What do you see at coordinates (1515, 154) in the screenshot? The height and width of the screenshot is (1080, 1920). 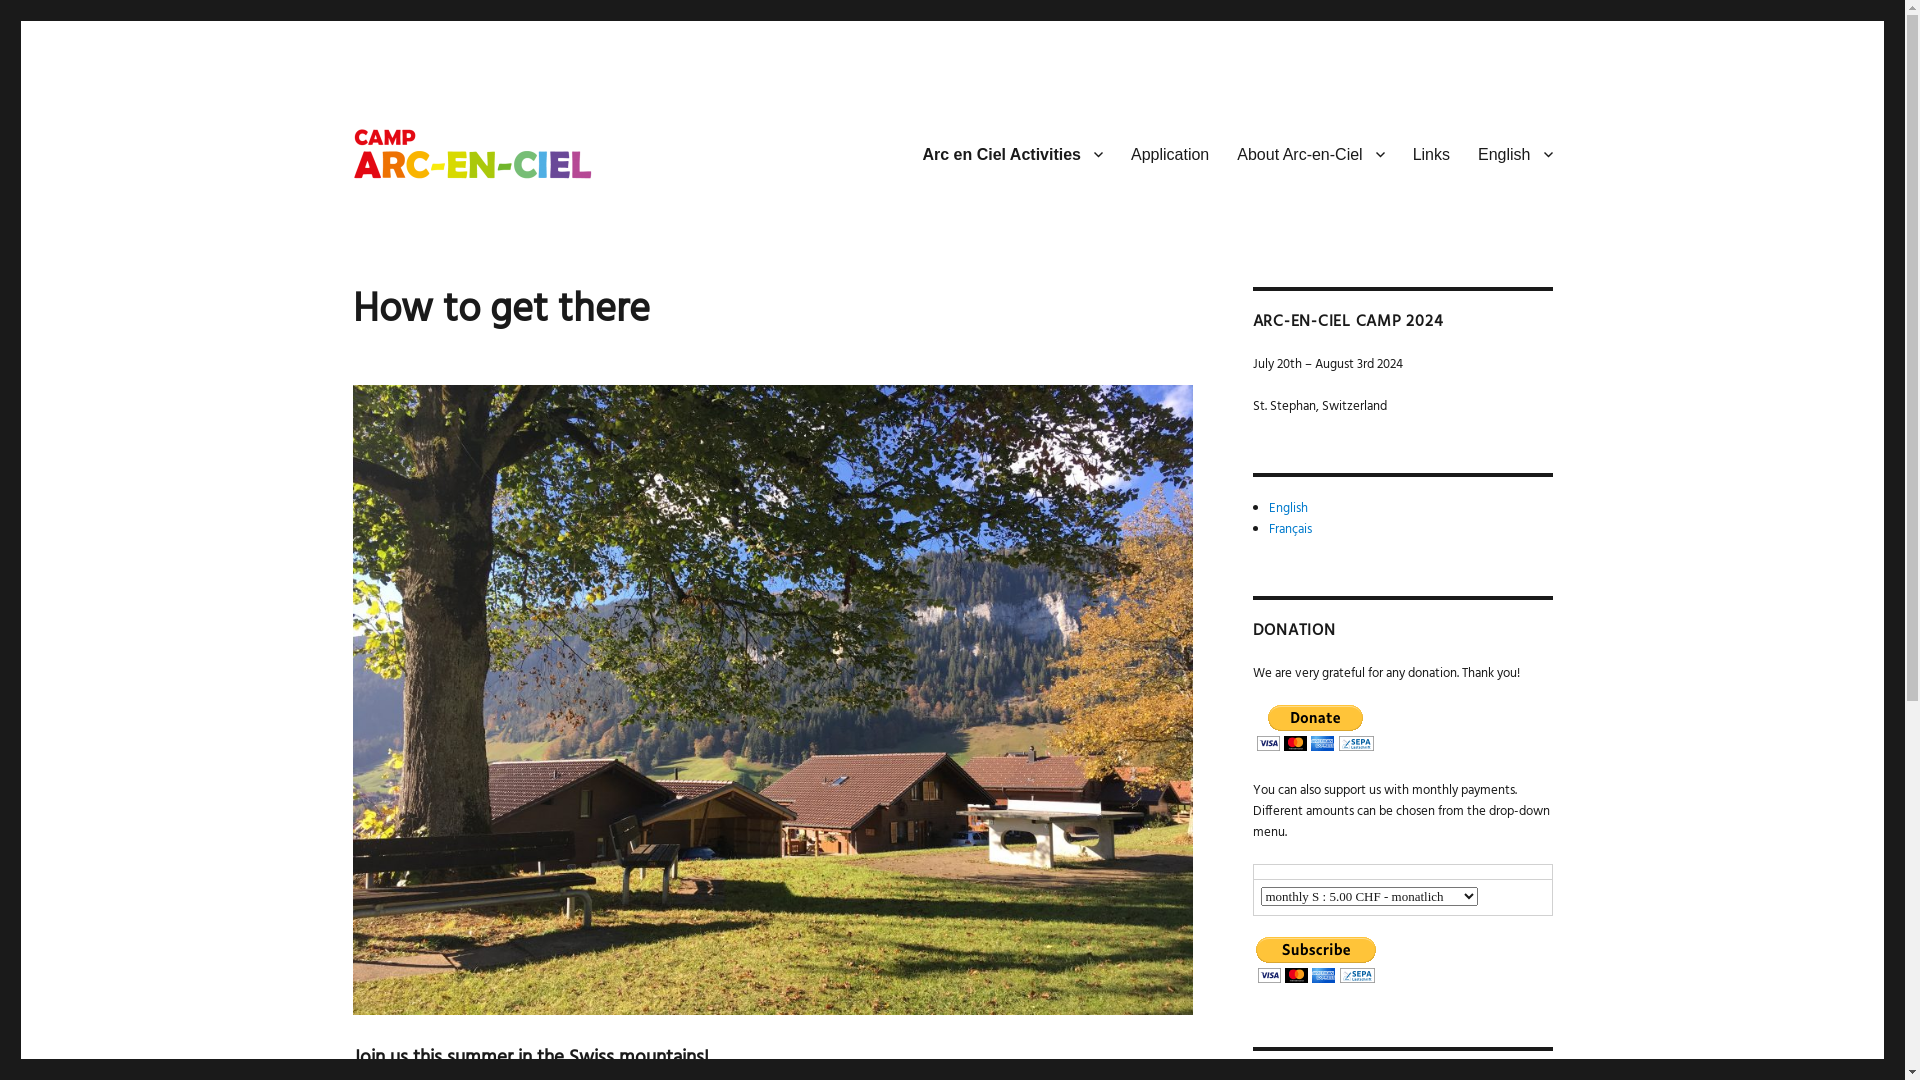 I see `English` at bounding box center [1515, 154].